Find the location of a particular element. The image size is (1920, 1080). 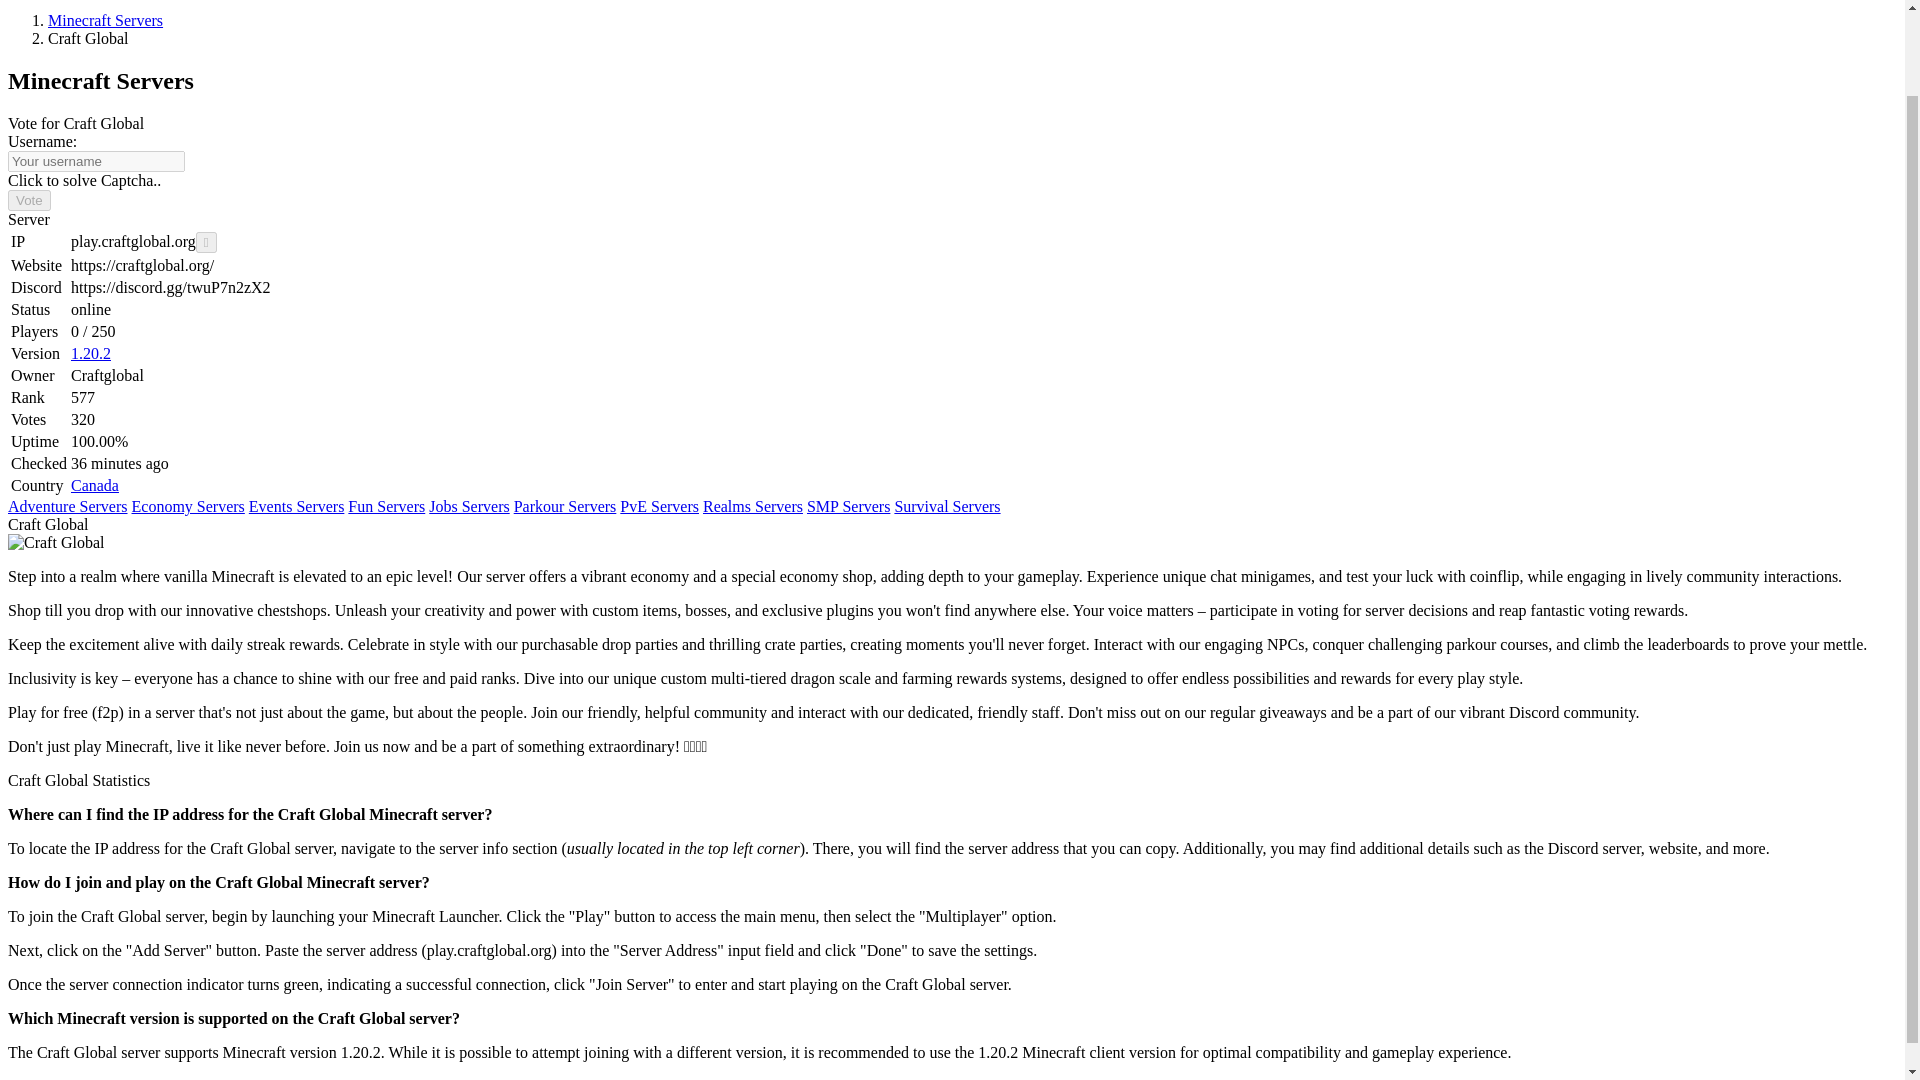

Jobs Servers is located at coordinates (468, 506).